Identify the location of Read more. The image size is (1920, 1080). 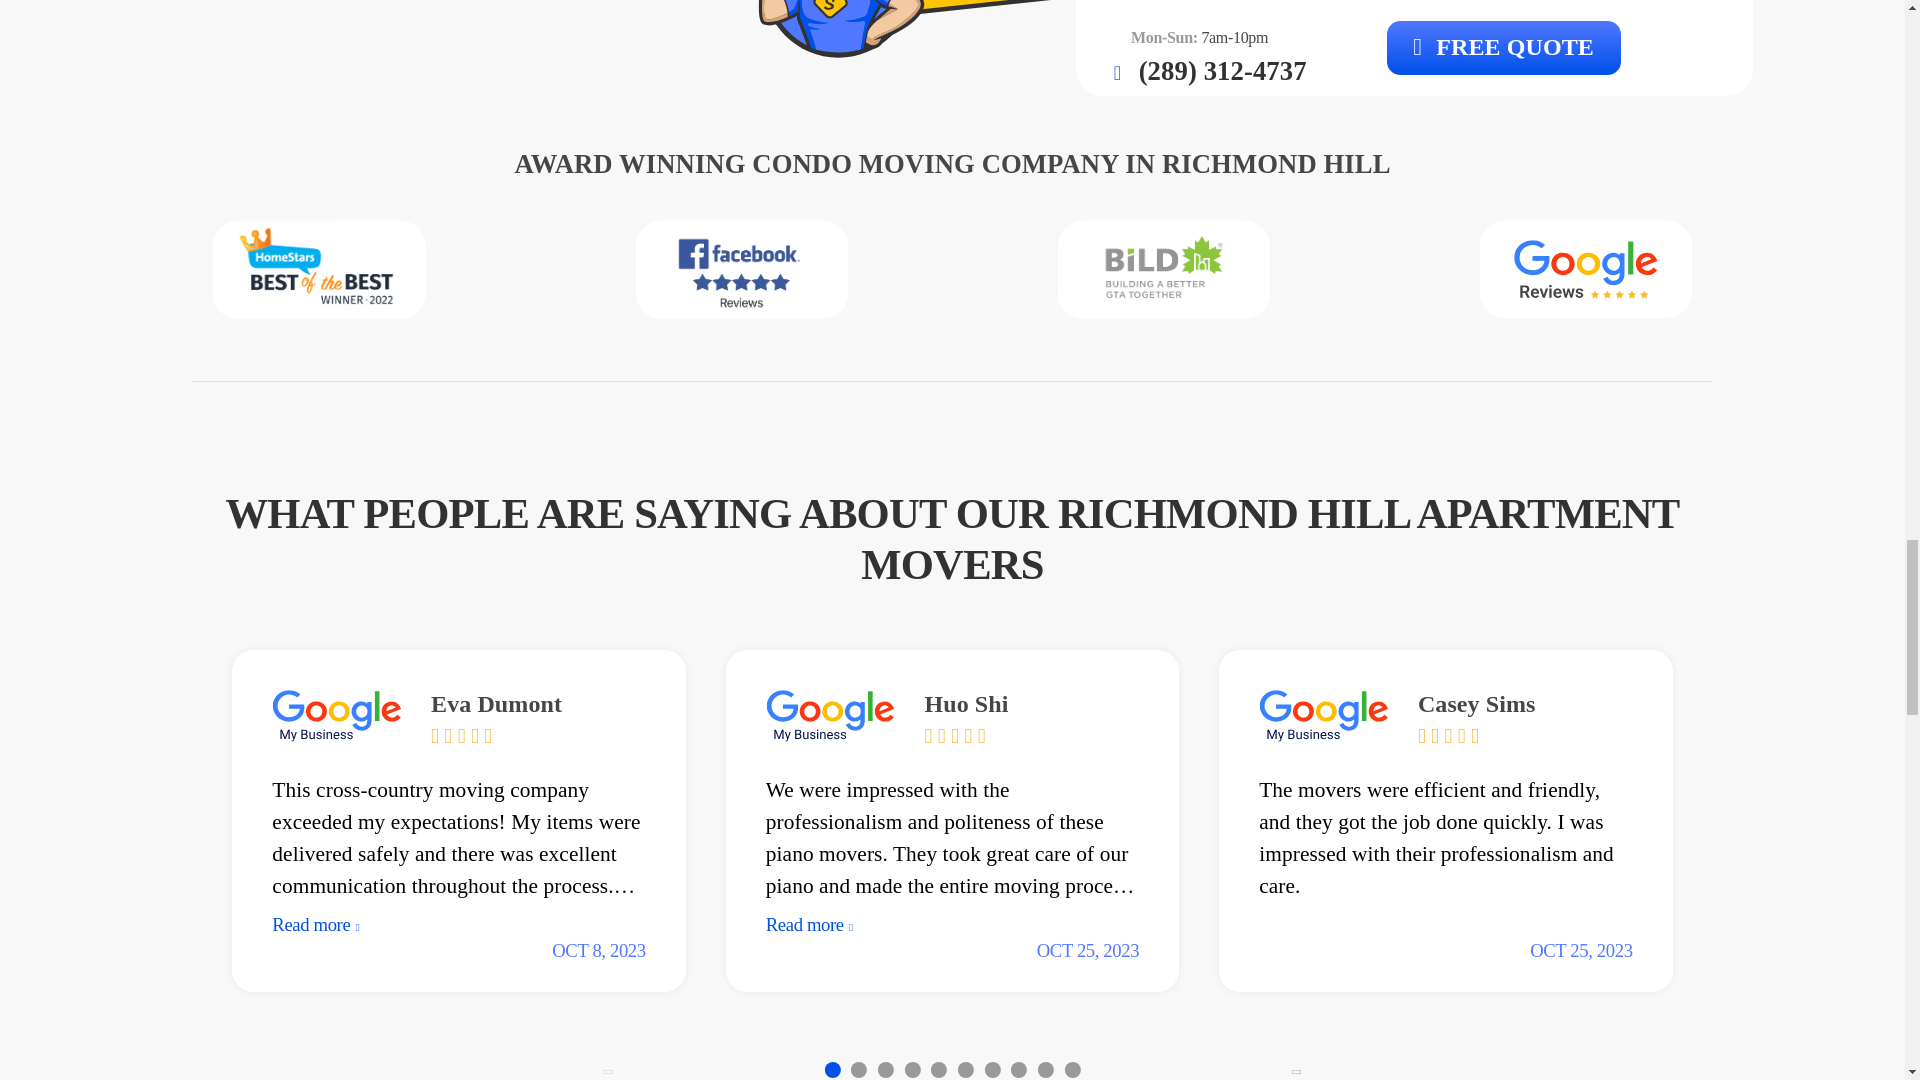
(458, 924).